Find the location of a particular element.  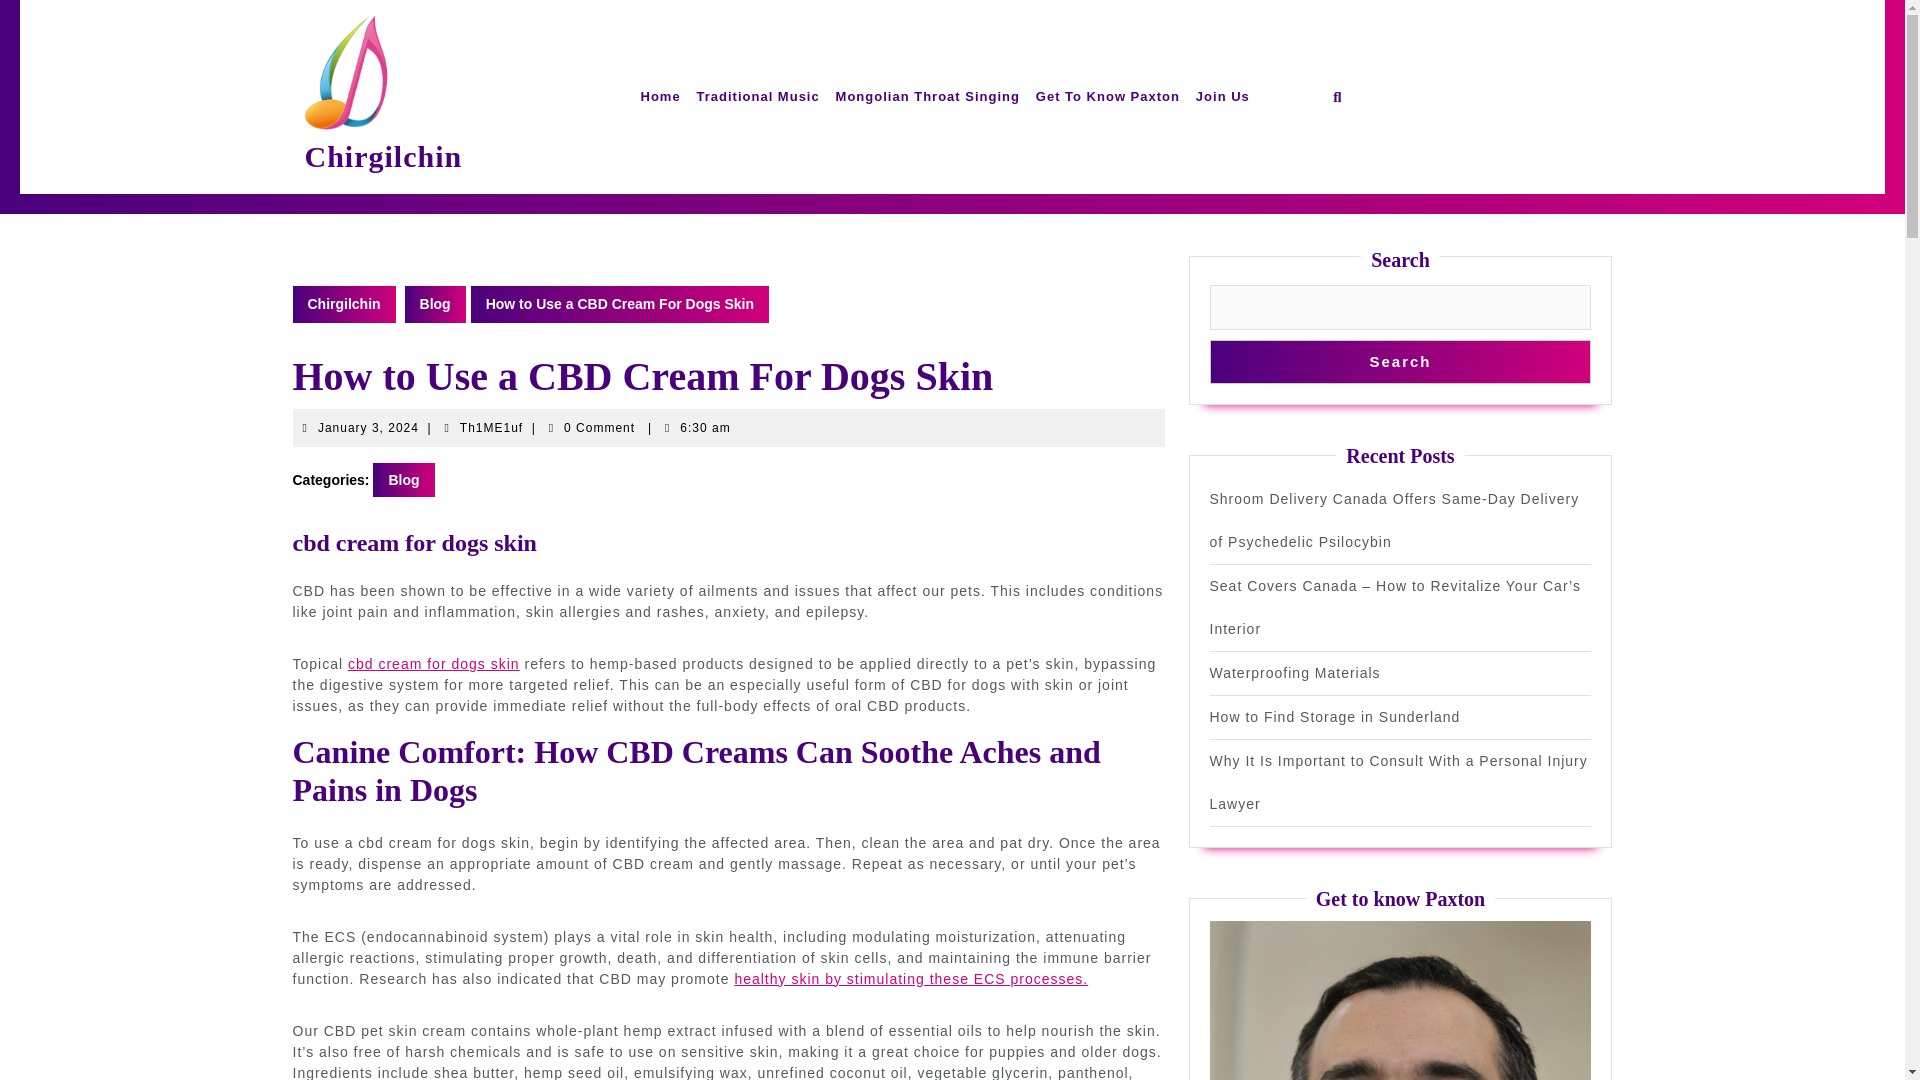

Mongolian Throat Singing is located at coordinates (927, 96).